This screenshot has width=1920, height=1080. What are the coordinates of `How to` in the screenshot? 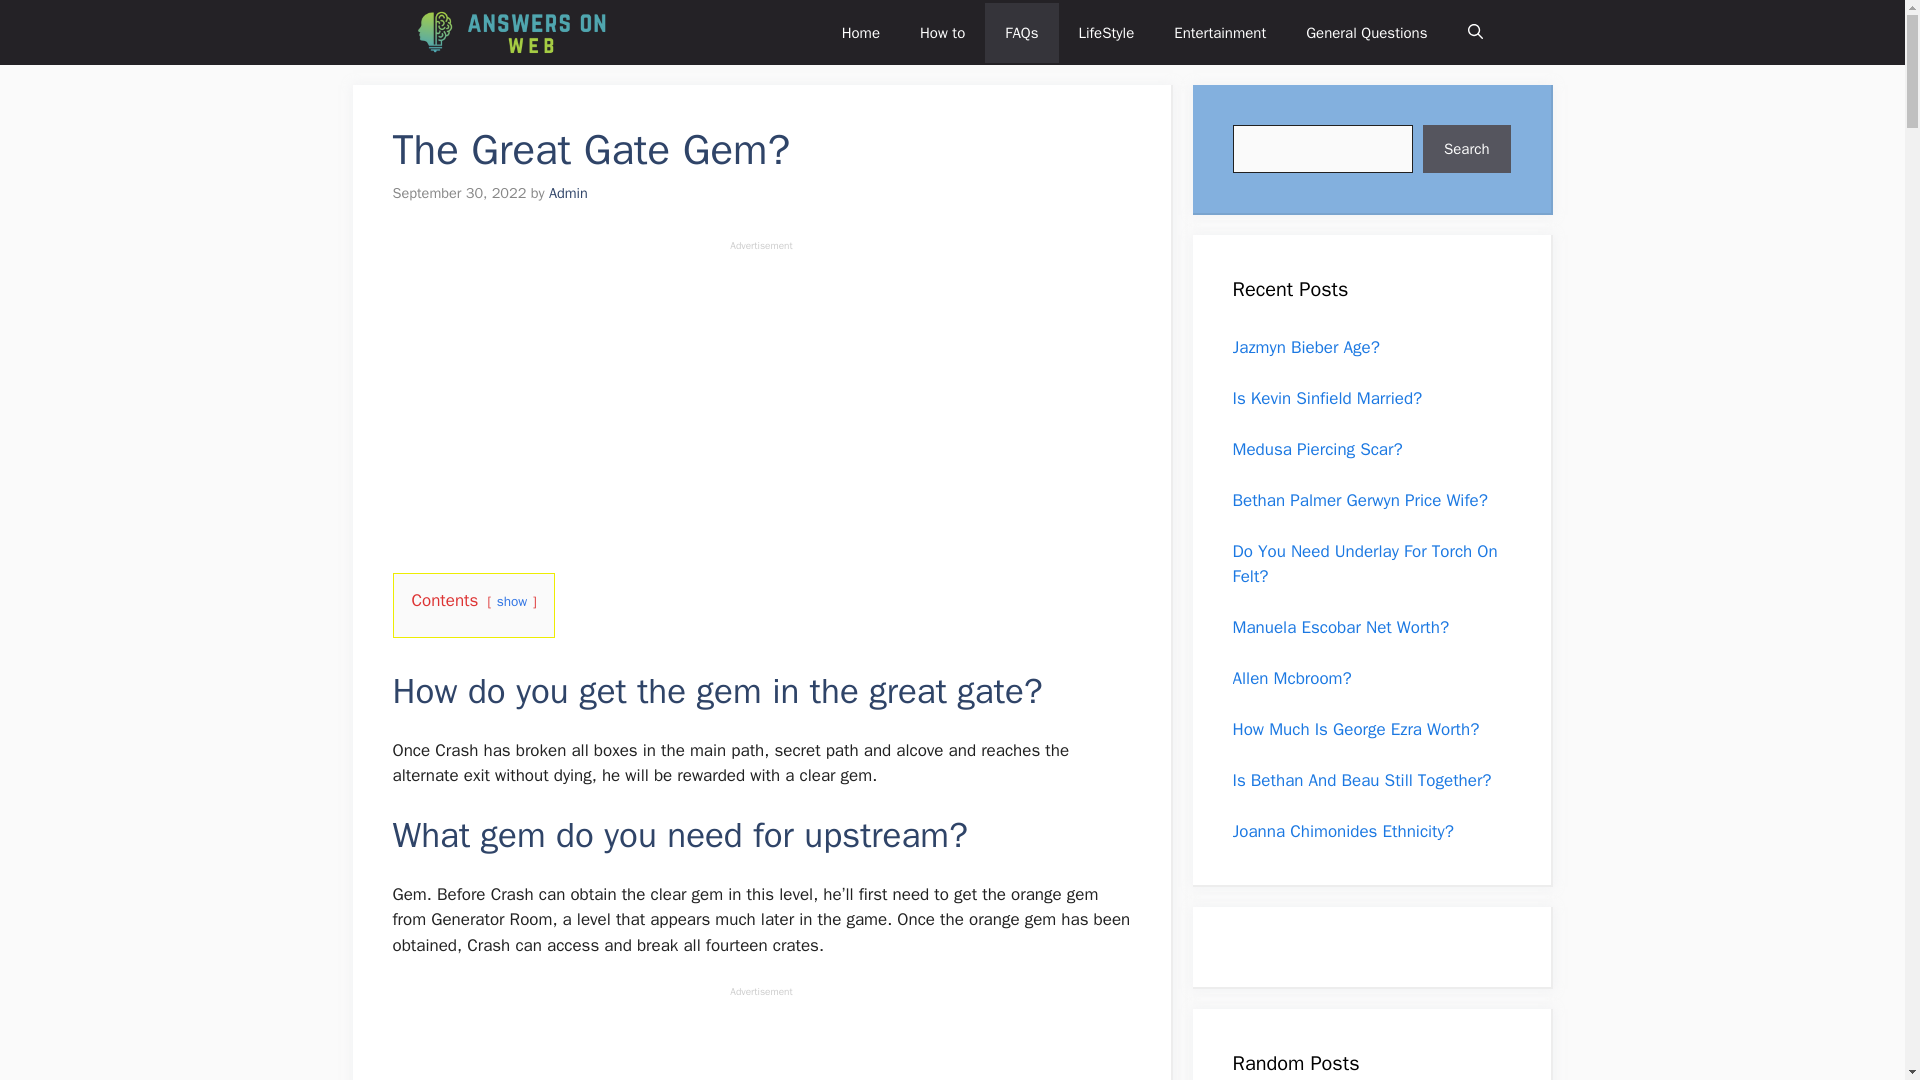 It's located at (942, 32).